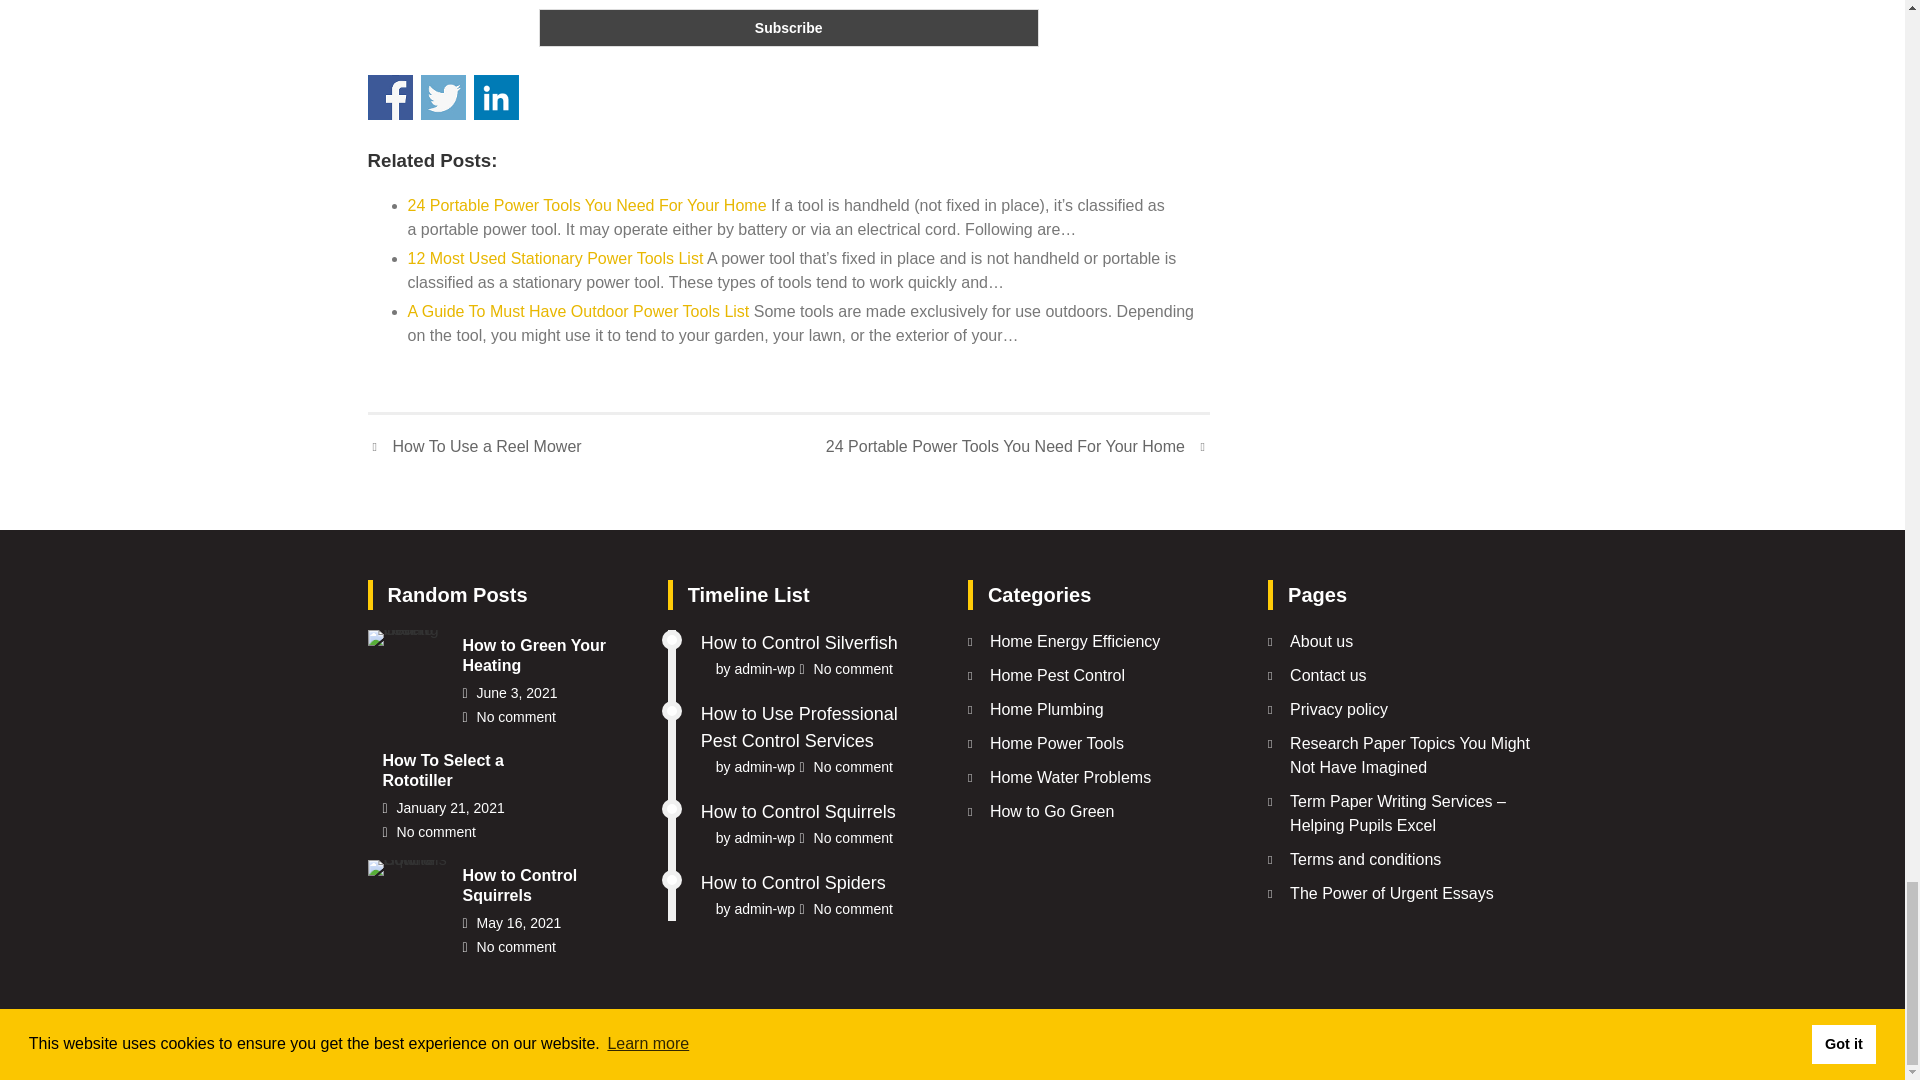 This screenshot has height=1080, width=1920. What do you see at coordinates (578, 311) in the screenshot?
I see `A Guide To Must Have Outdoor Power Tools List` at bounding box center [578, 311].